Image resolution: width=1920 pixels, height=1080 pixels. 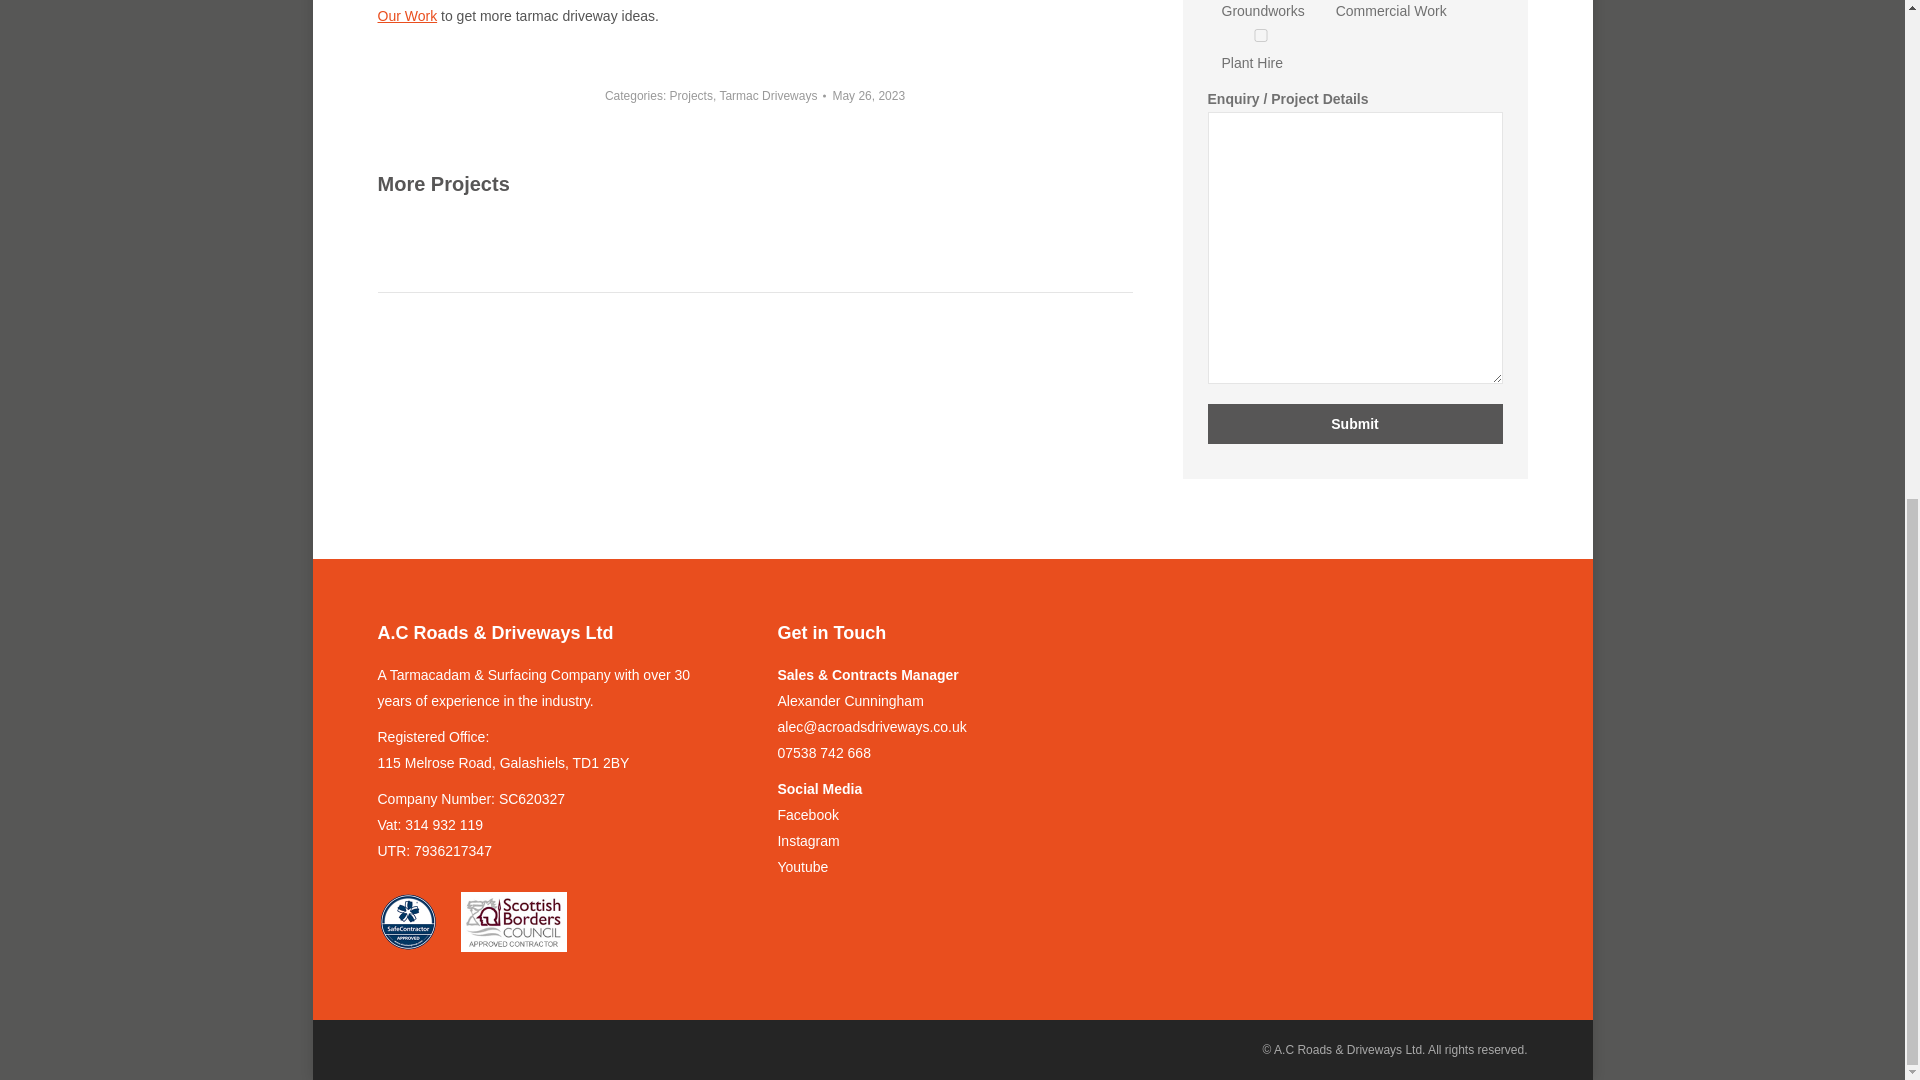 What do you see at coordinates (768, 94) in the screenshot?
I see `Tarmac Driveways` at bounding box center [768, 94].